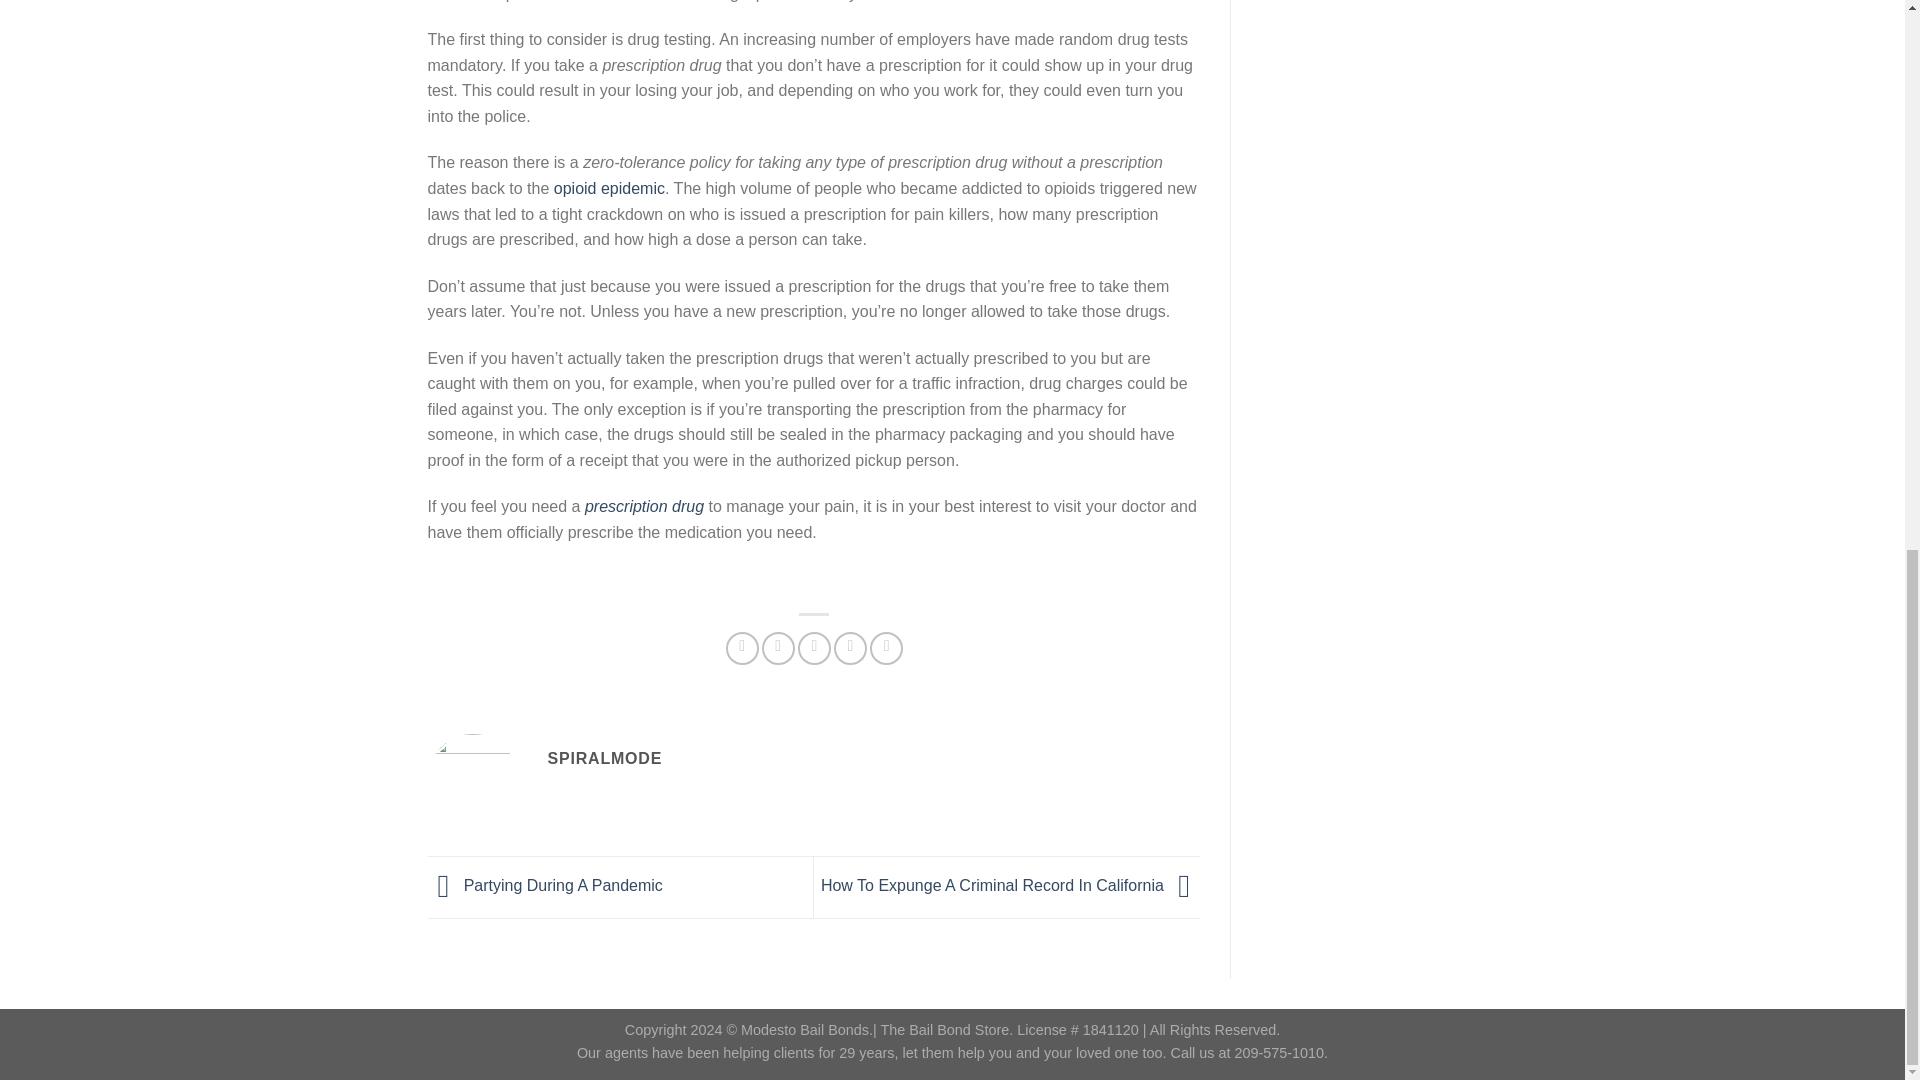  Describe the element at coordinates (886, 648) in the screenshot. I see `Share on LinkedIn` at that location.